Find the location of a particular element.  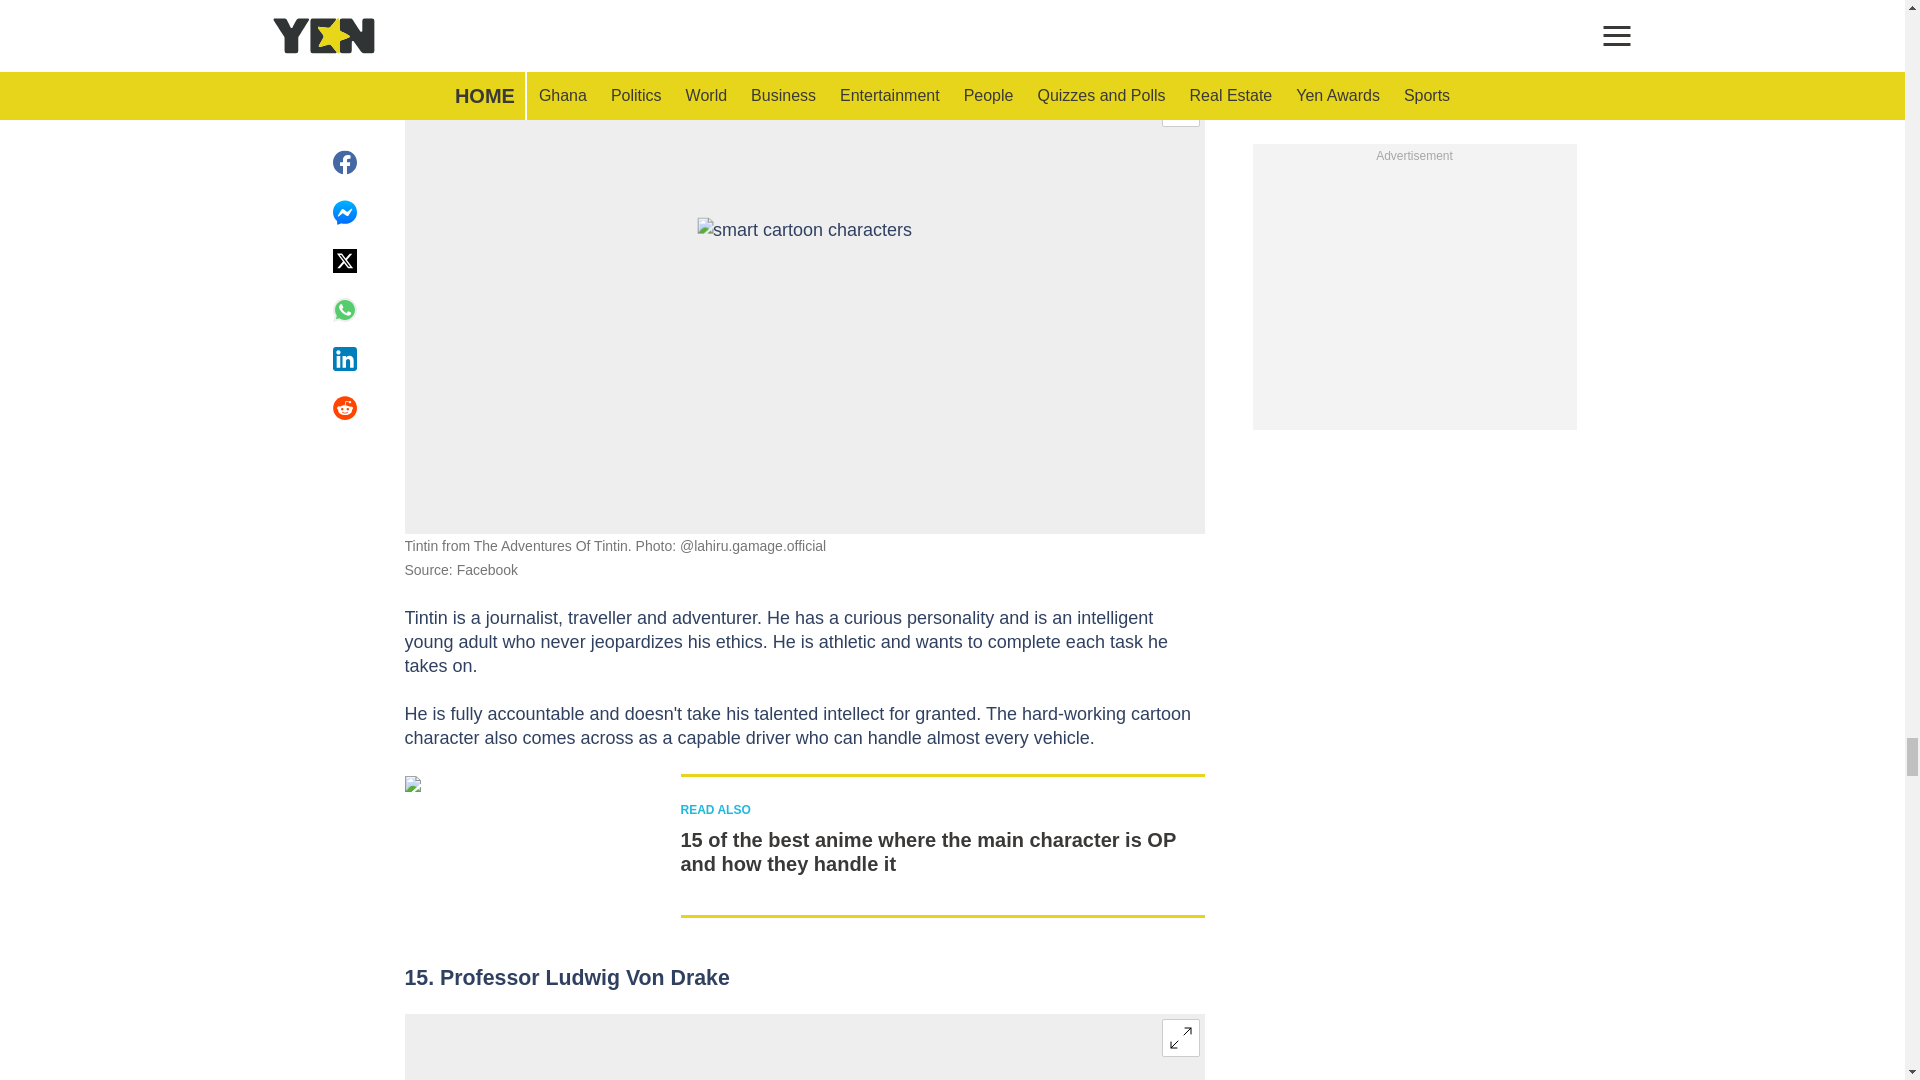

smart cartoon characters is located at coordinates (804, 308).